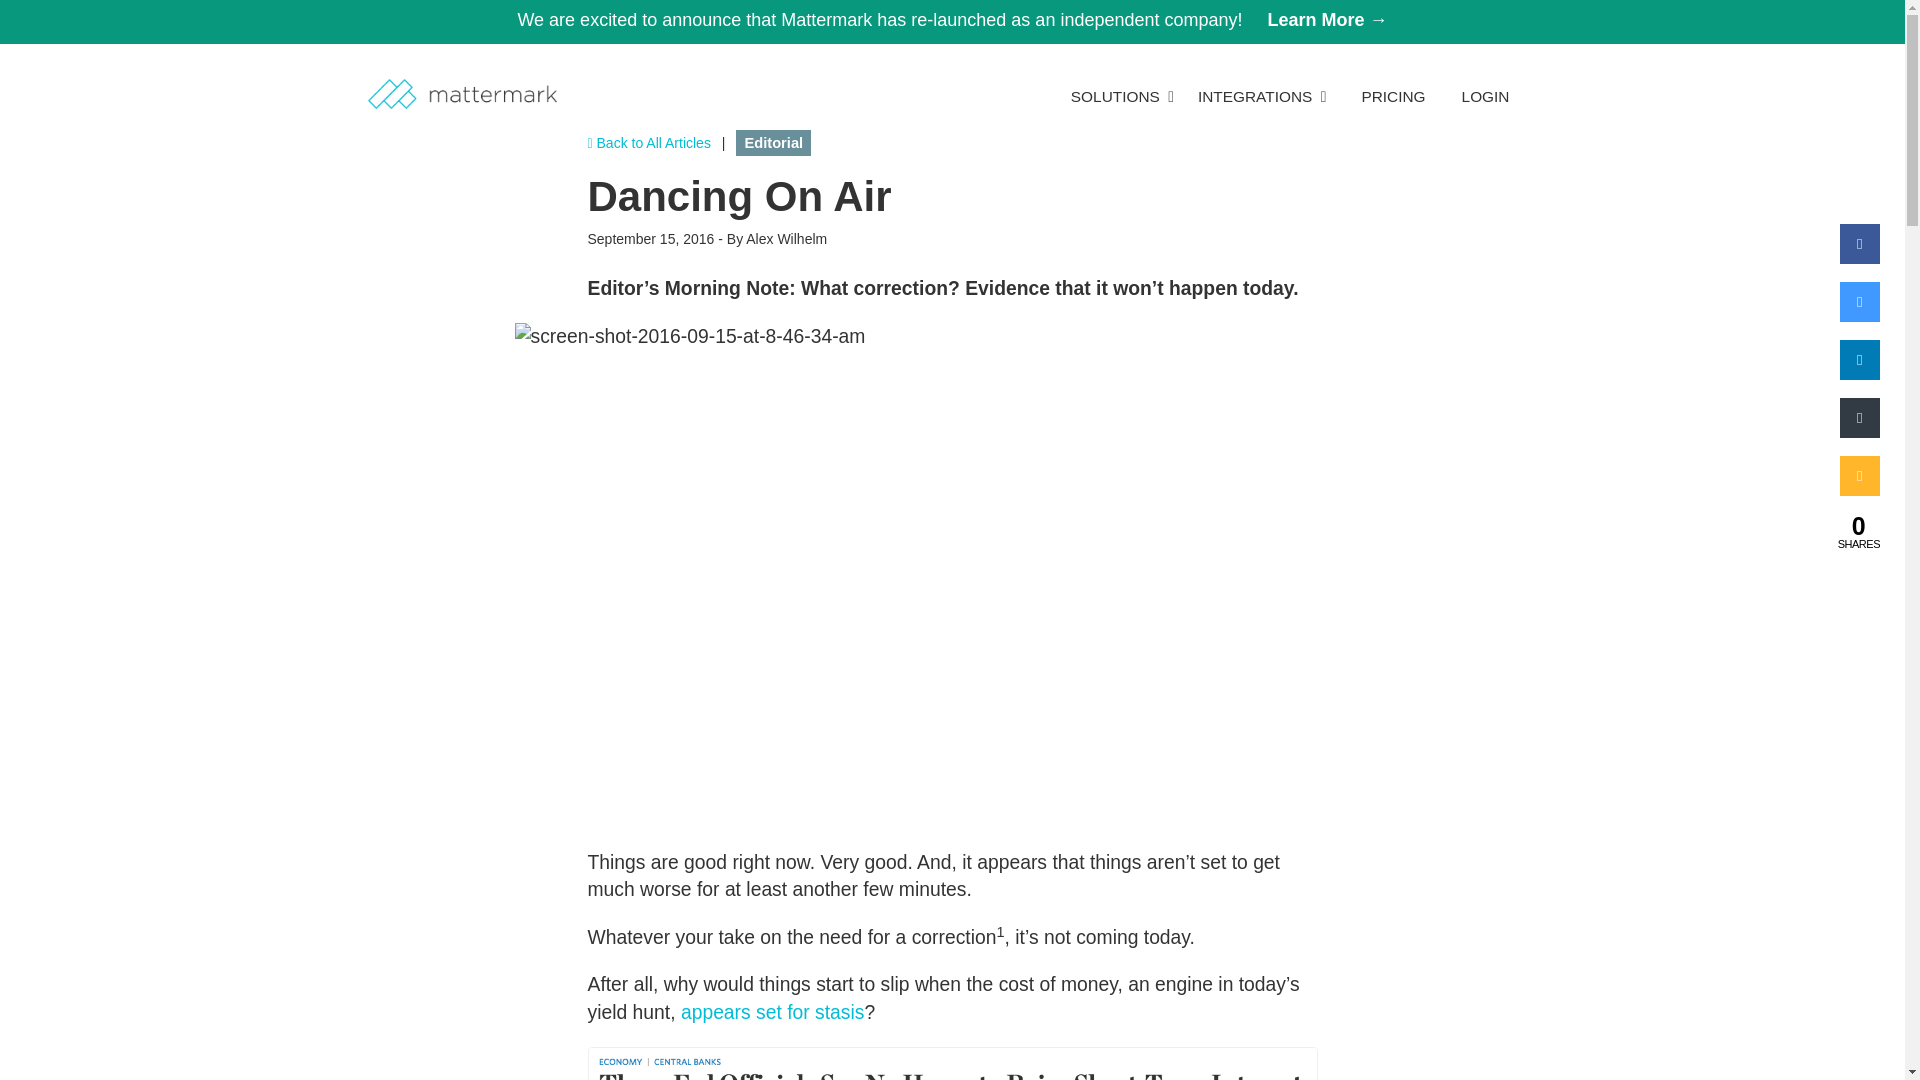  Describe the element at coordinates (772, 142) in the screenshot. I see `Editorial` at that location.